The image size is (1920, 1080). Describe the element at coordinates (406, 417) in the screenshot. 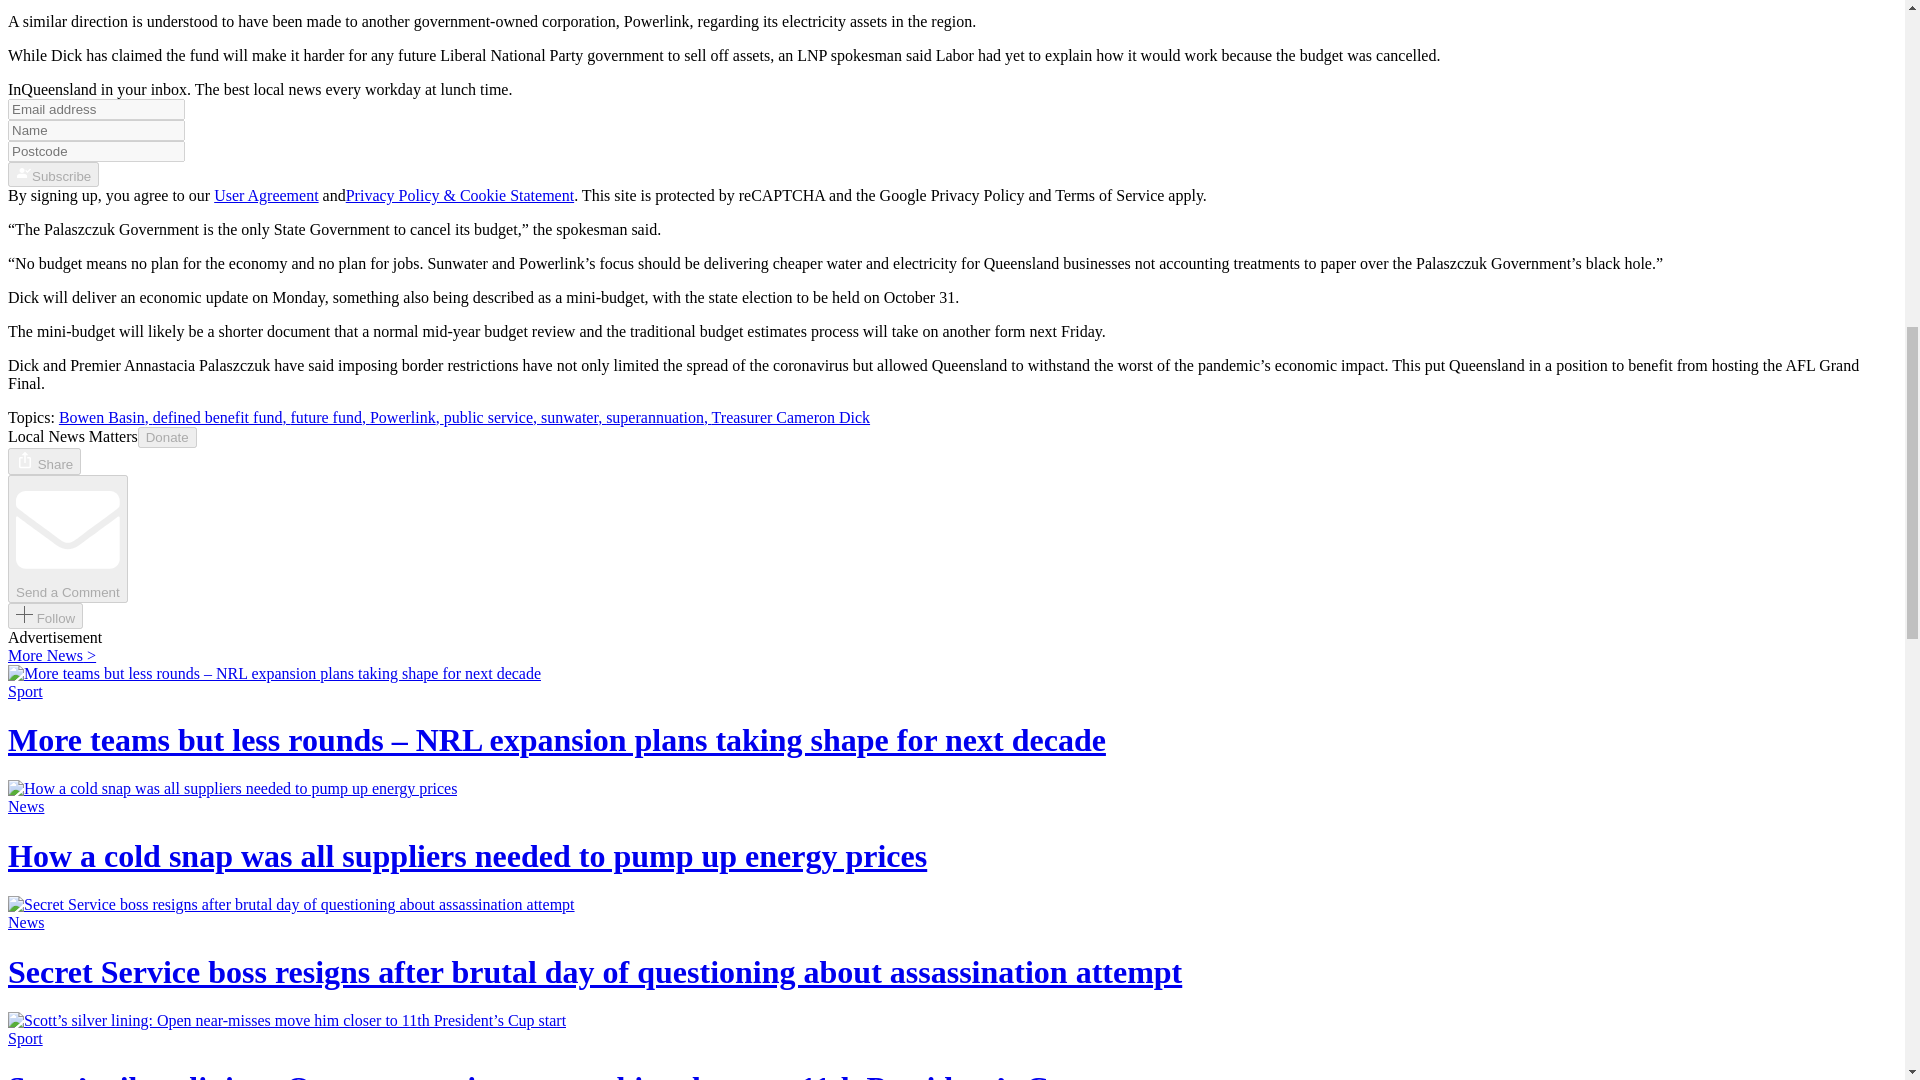

I see `Powerlink,` at that location.